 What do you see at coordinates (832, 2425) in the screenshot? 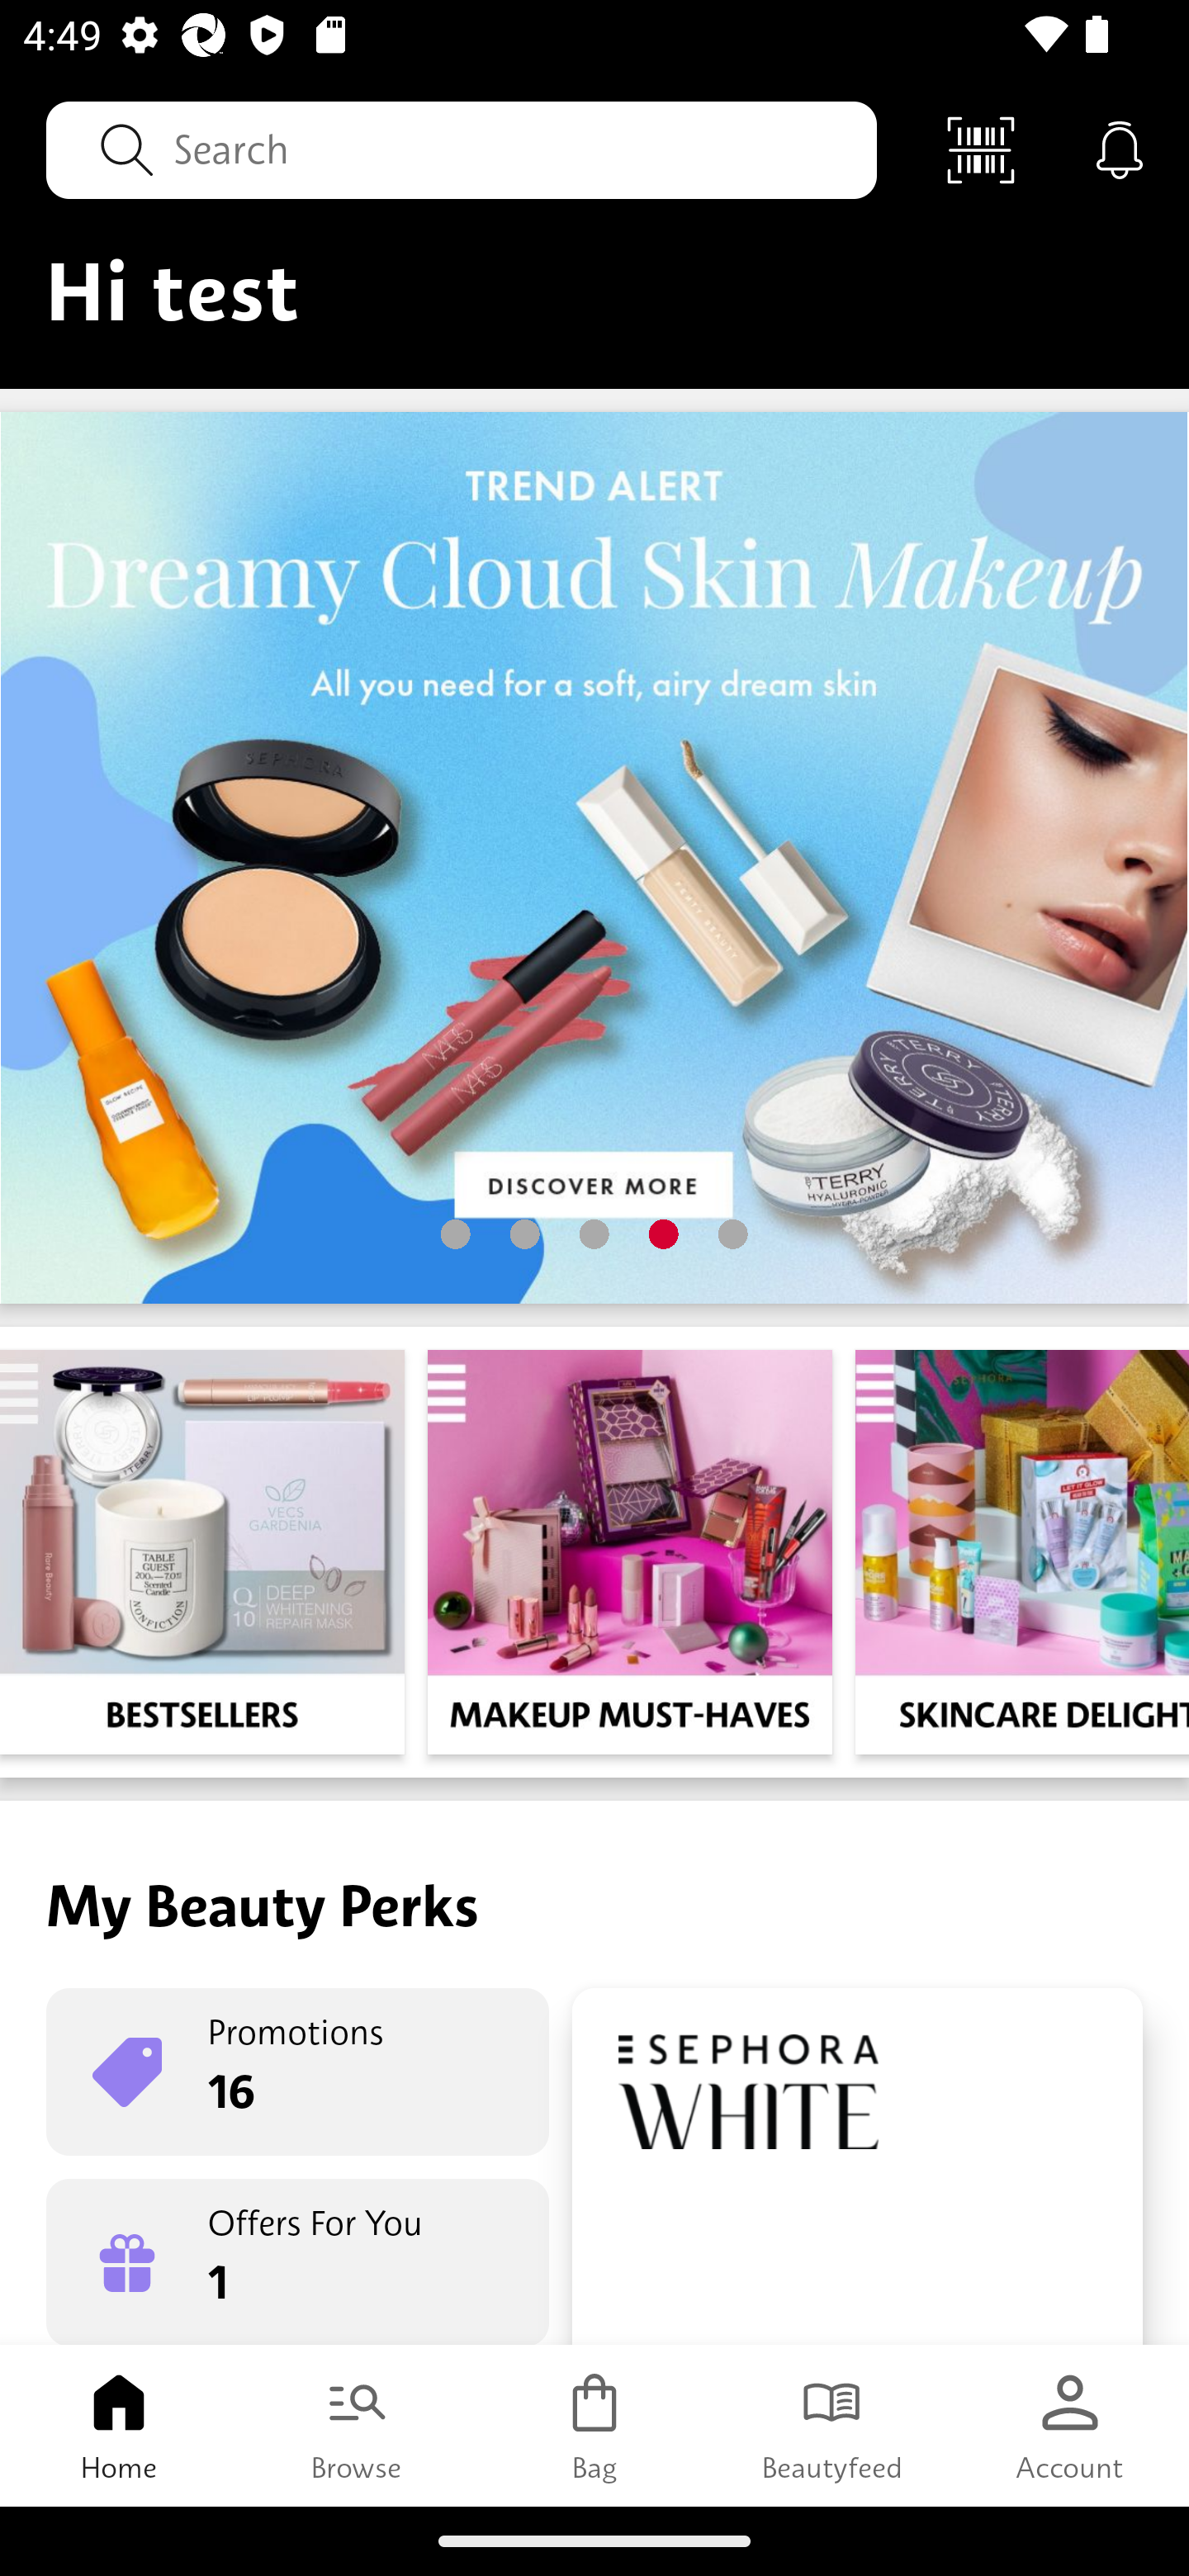
I see `Beautyfeed` at bounding box center [832, 2425].